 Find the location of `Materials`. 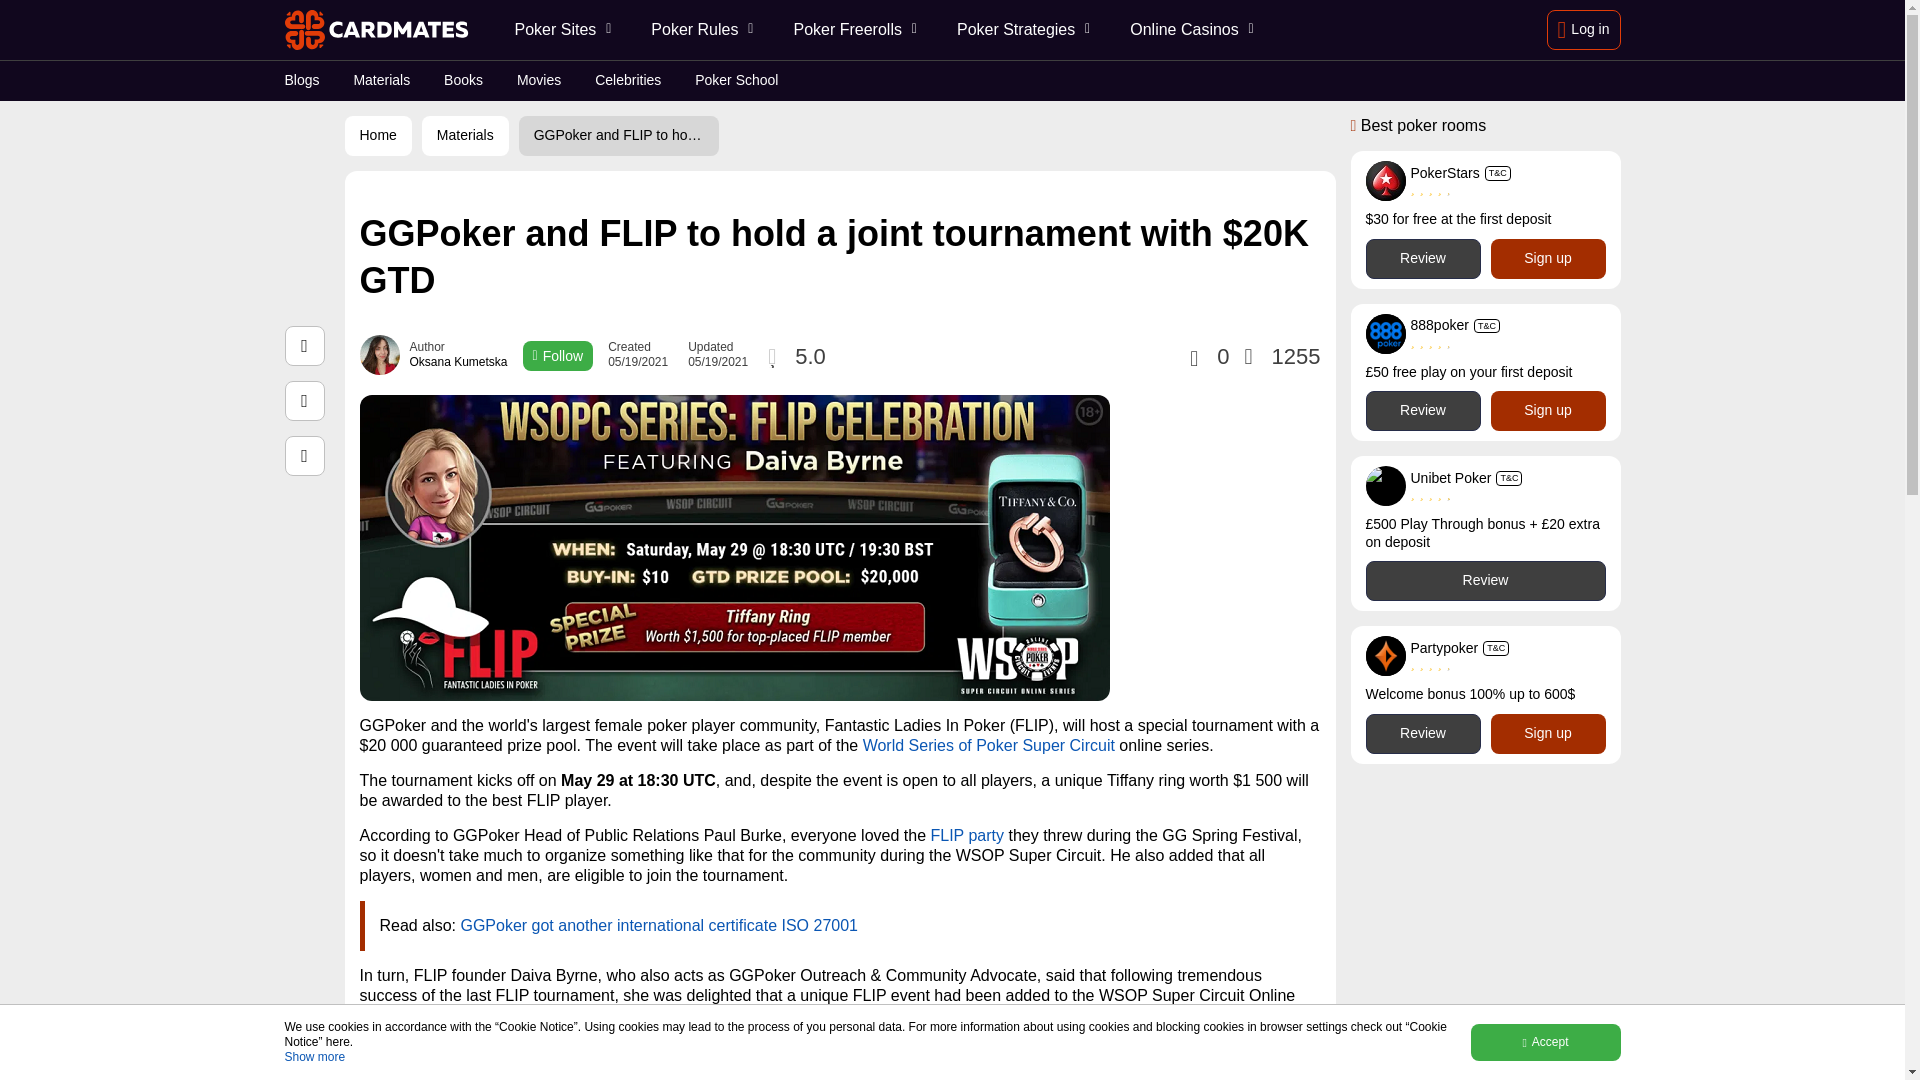

Materials is located at coordinates (382, 80).